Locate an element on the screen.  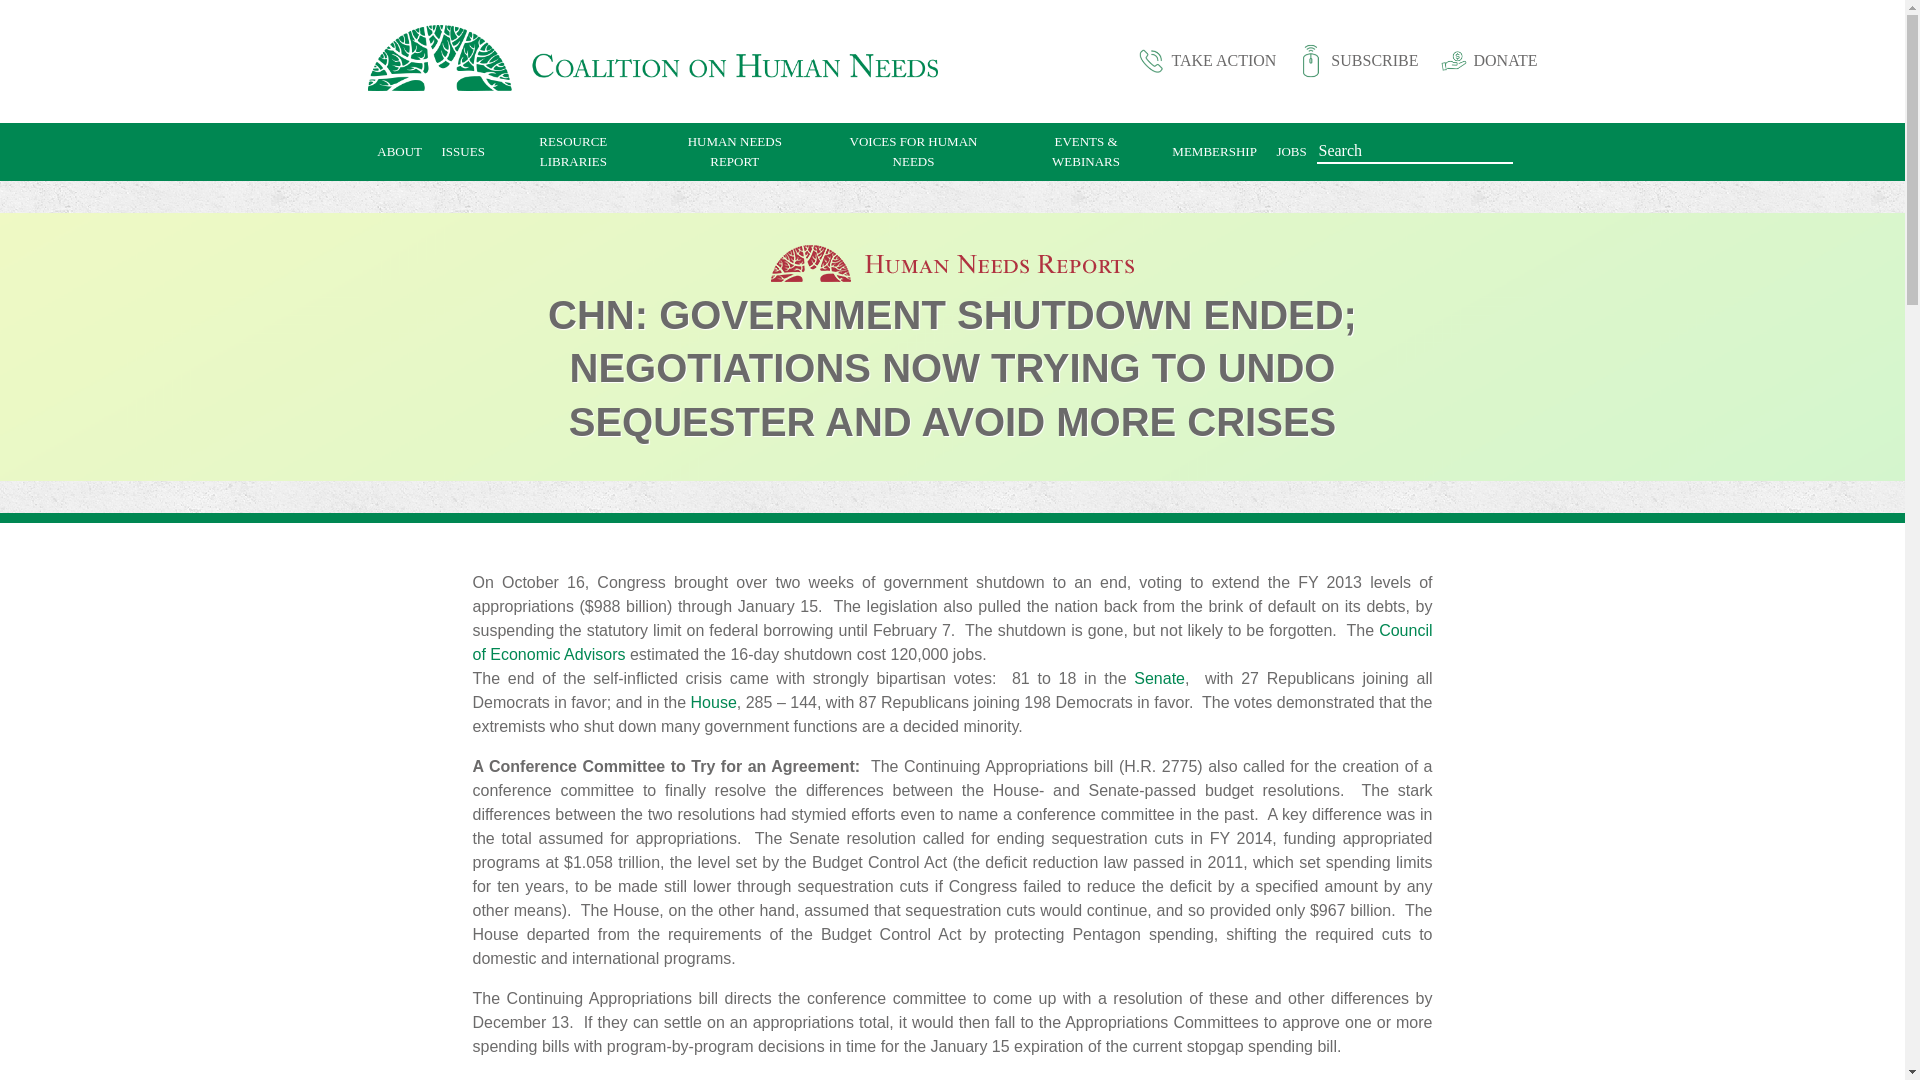
HUMAN NEEDS REPORT is located at coordinates (734, 152).